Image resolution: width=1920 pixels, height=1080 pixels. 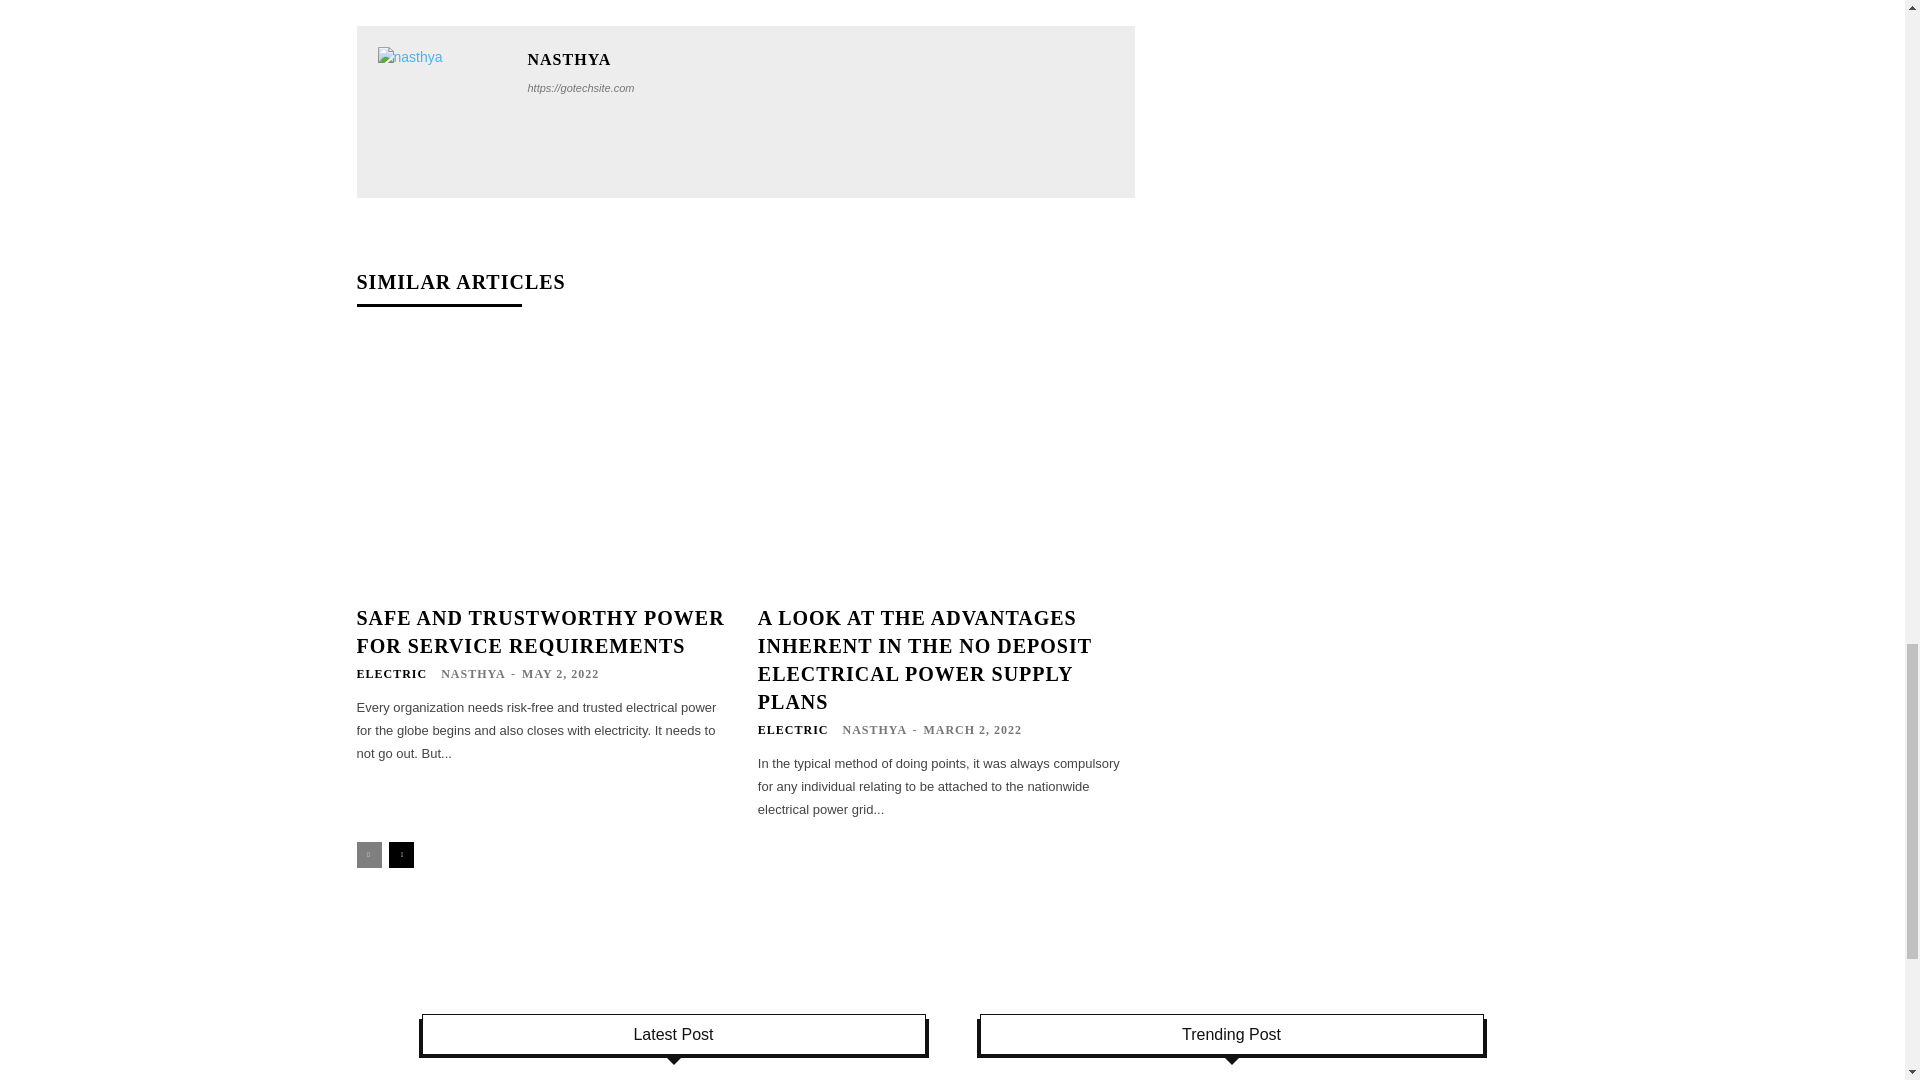 I want to click on Safe and Trustworthy Power for Service Requirements, so click(x=539, y=631).